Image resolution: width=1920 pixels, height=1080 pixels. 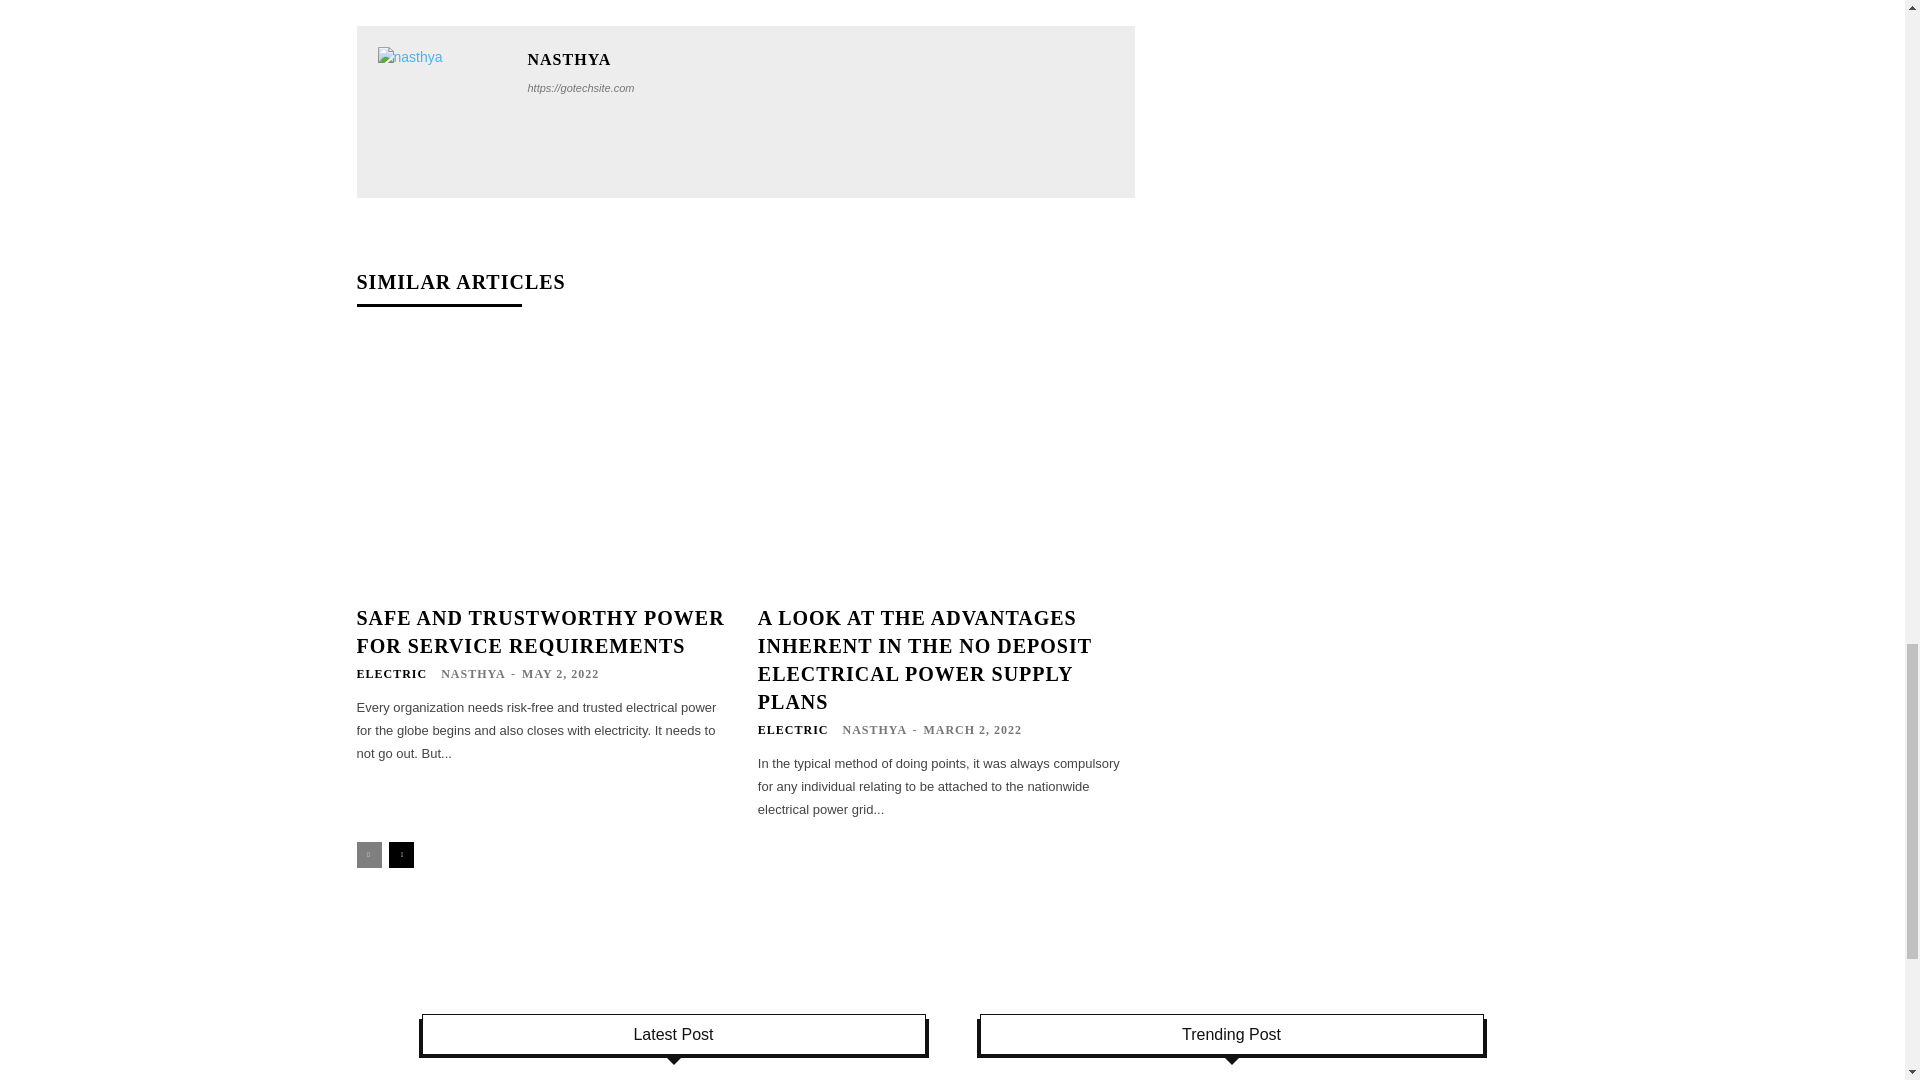 I want to click on Safe and Trustworthy Power for Service Requirements, so click(x=539, y=631).